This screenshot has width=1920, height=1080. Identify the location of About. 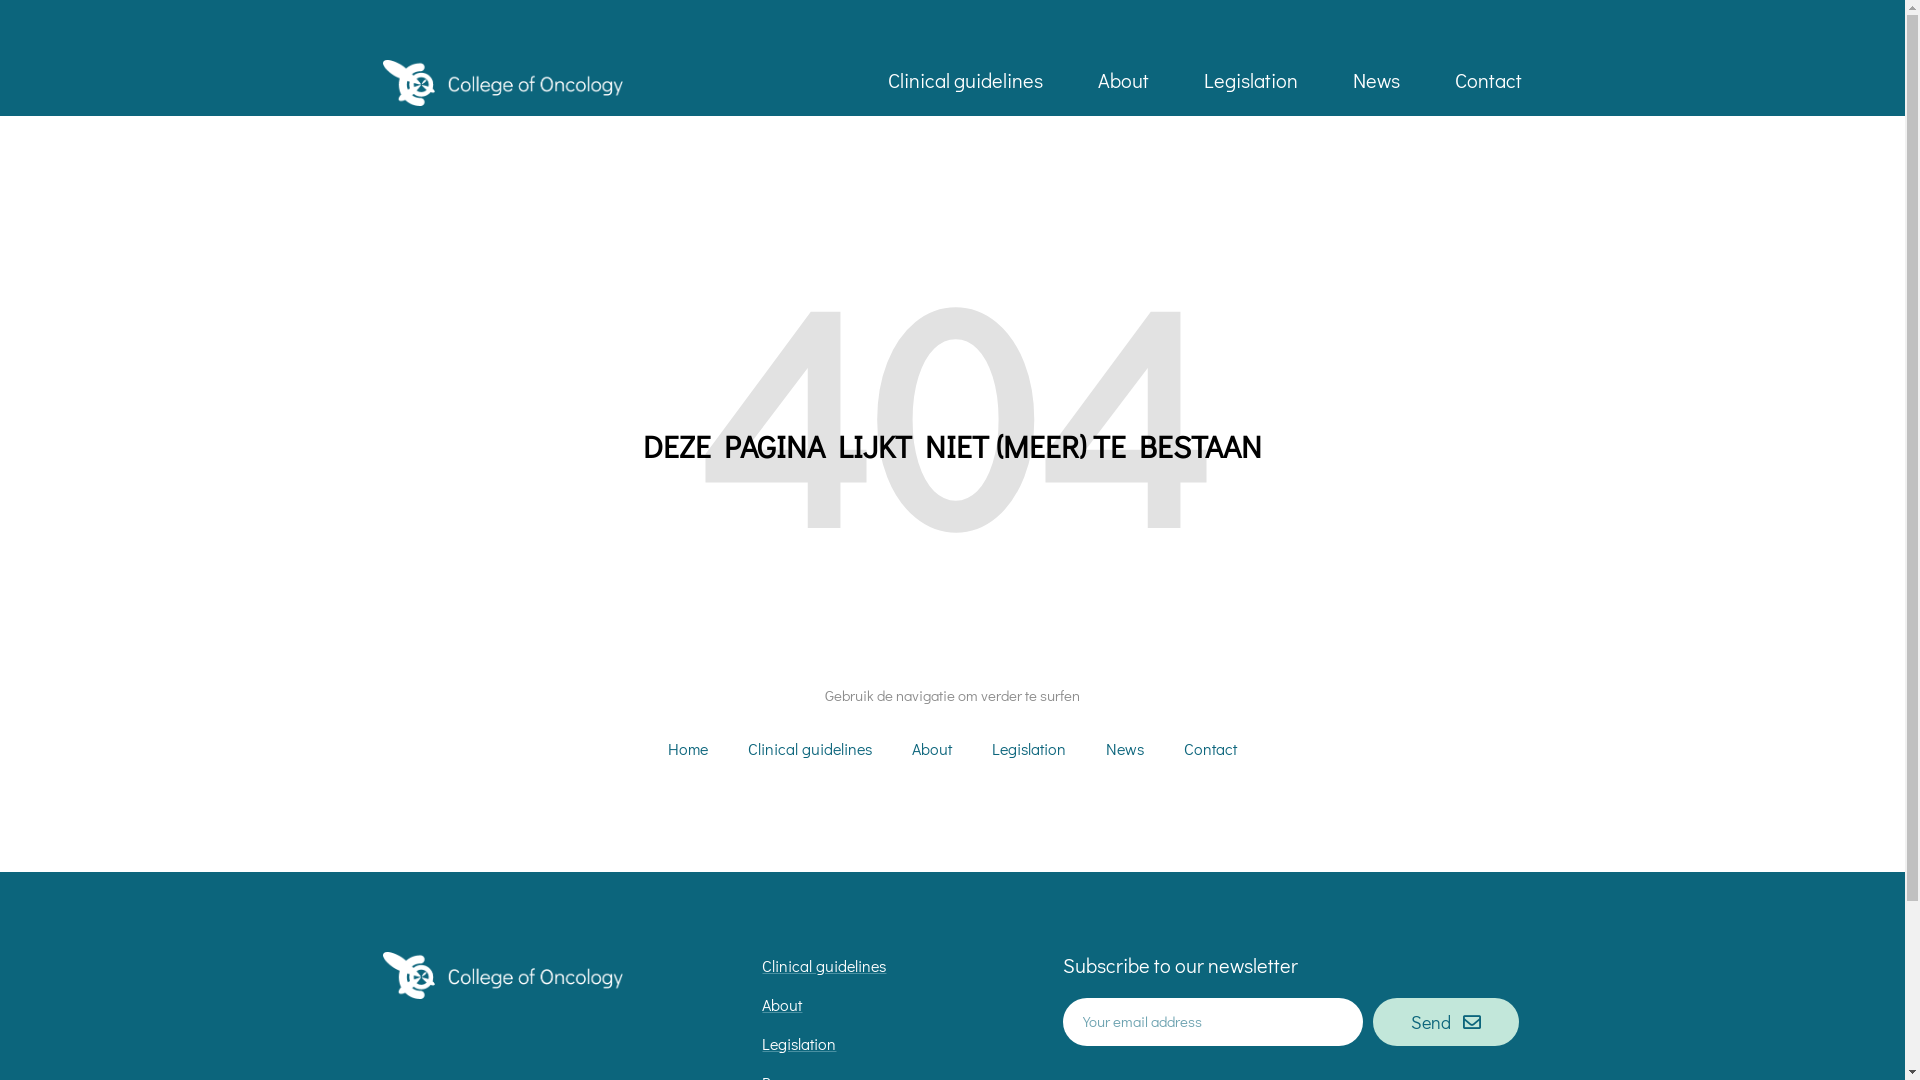
(887, 1006).